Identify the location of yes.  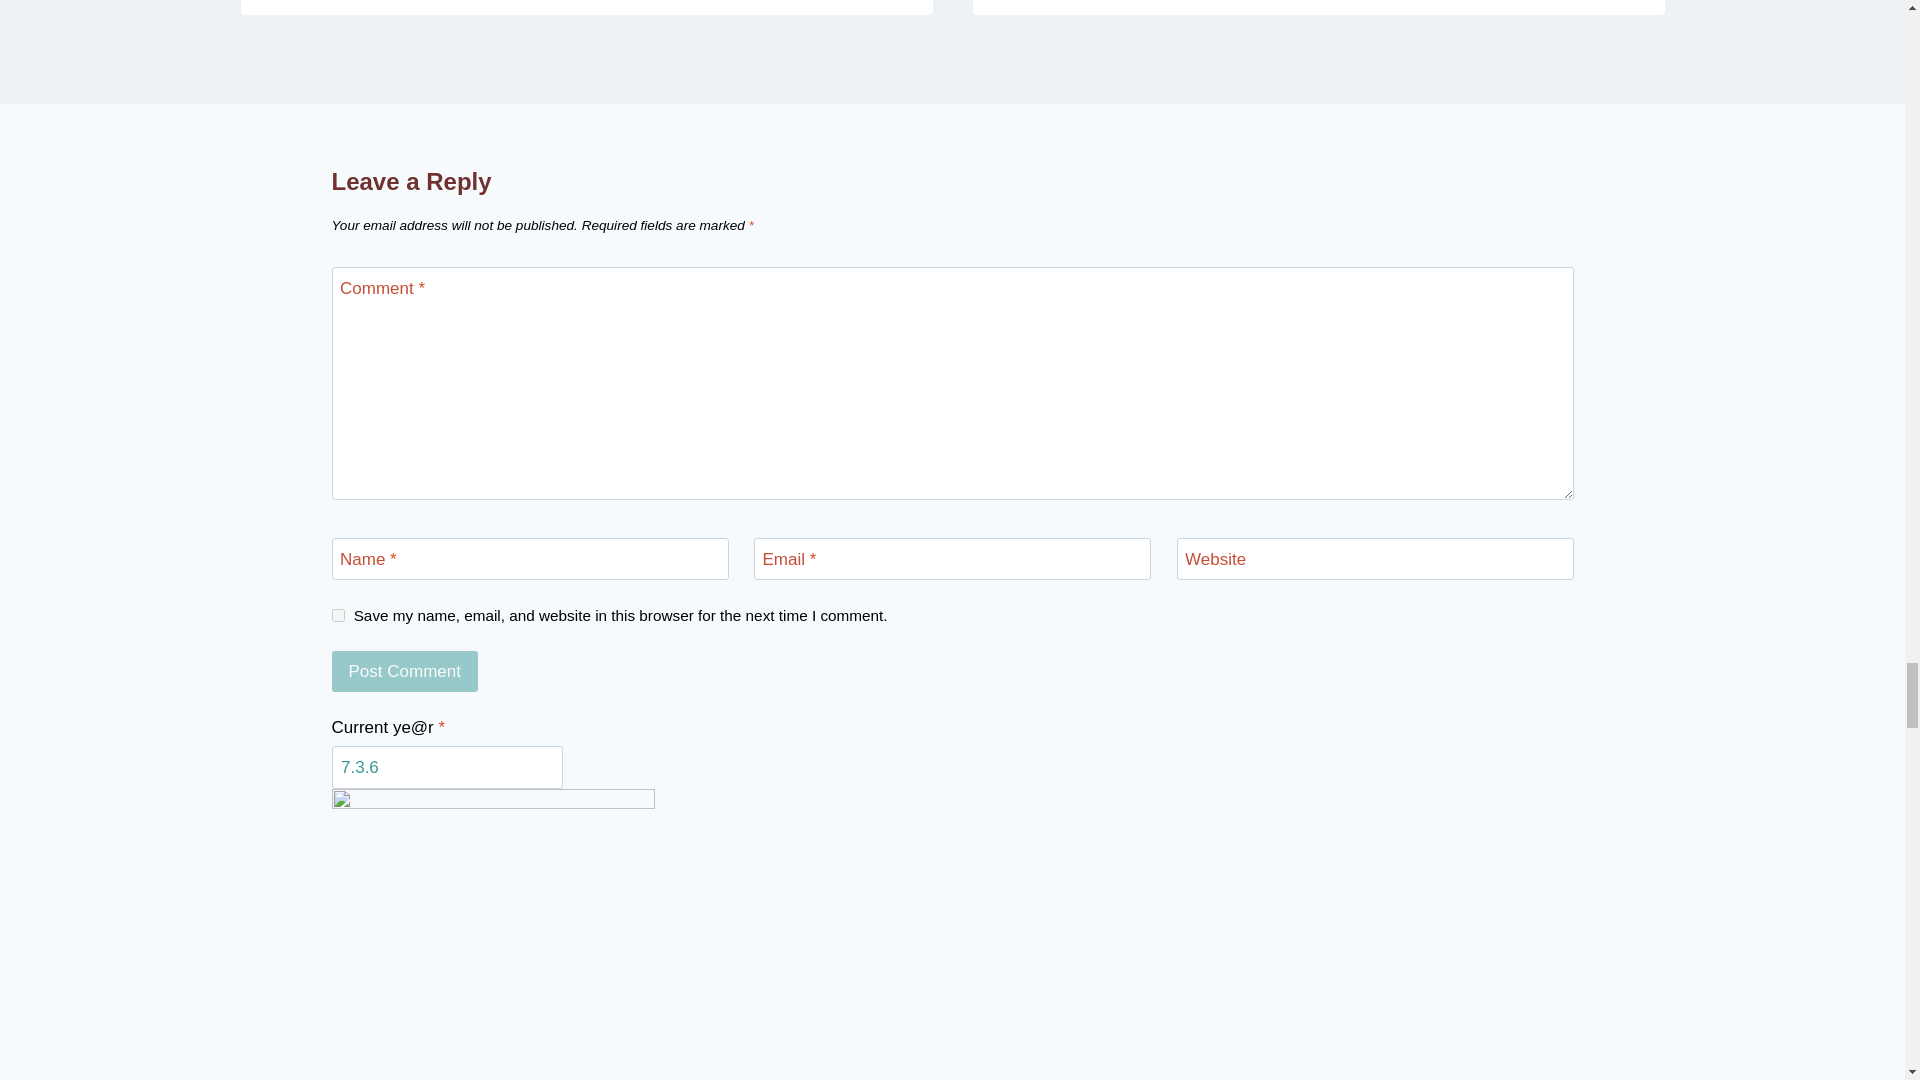
(338, 616).